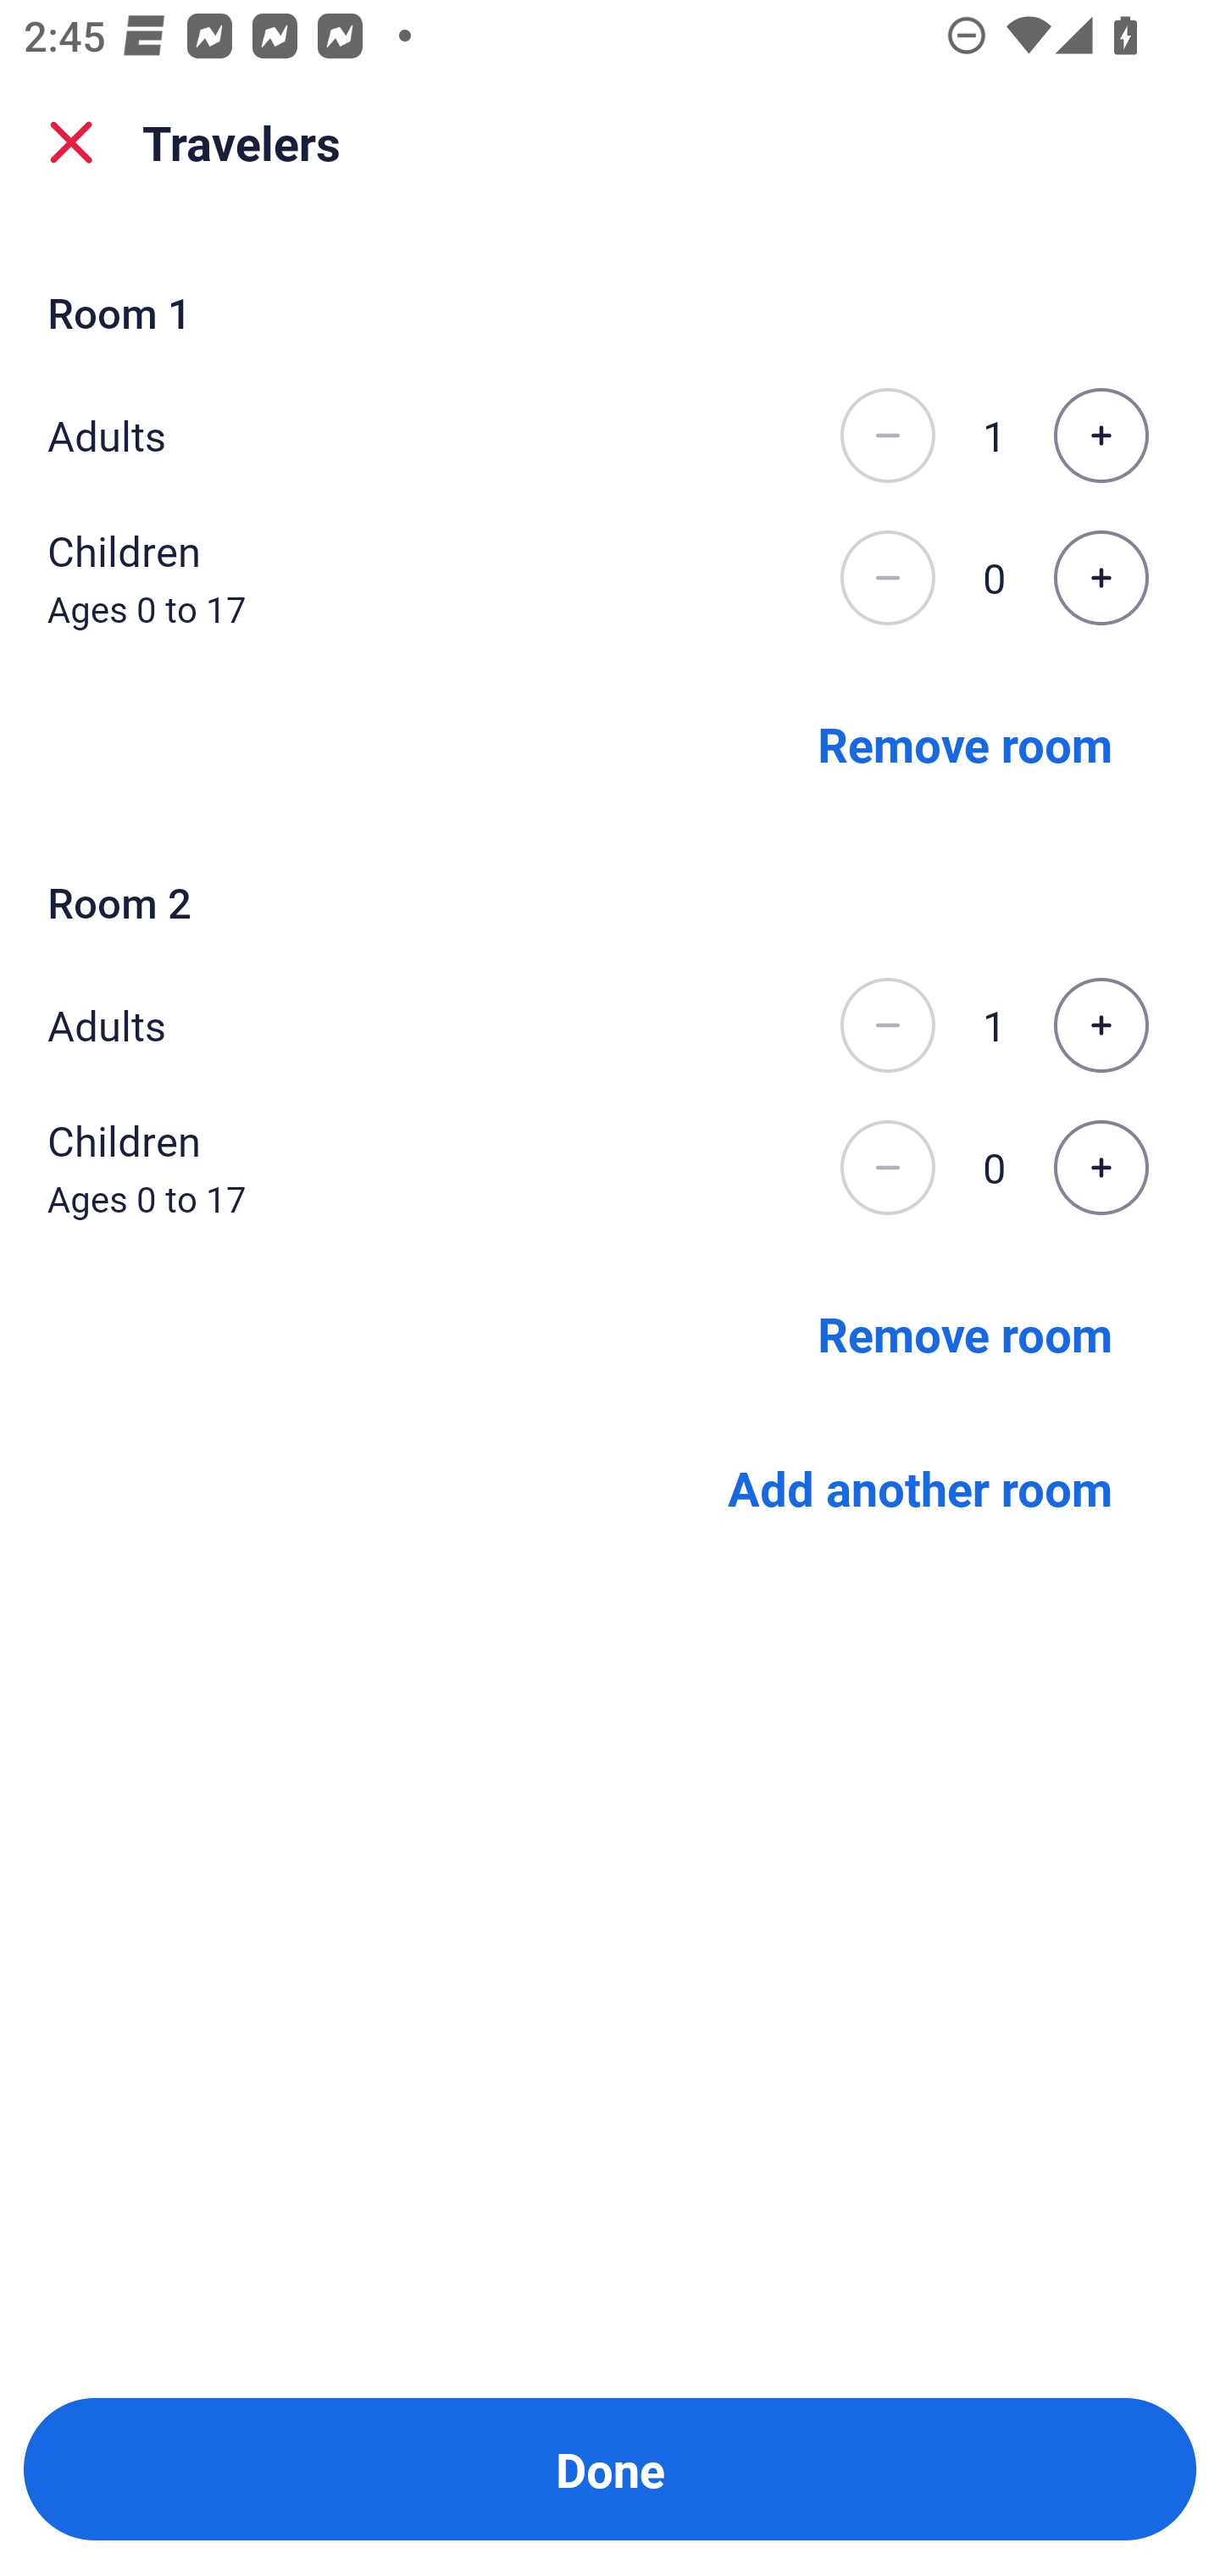  I want to click on Decrease the number of adults, so click(887, 1025).